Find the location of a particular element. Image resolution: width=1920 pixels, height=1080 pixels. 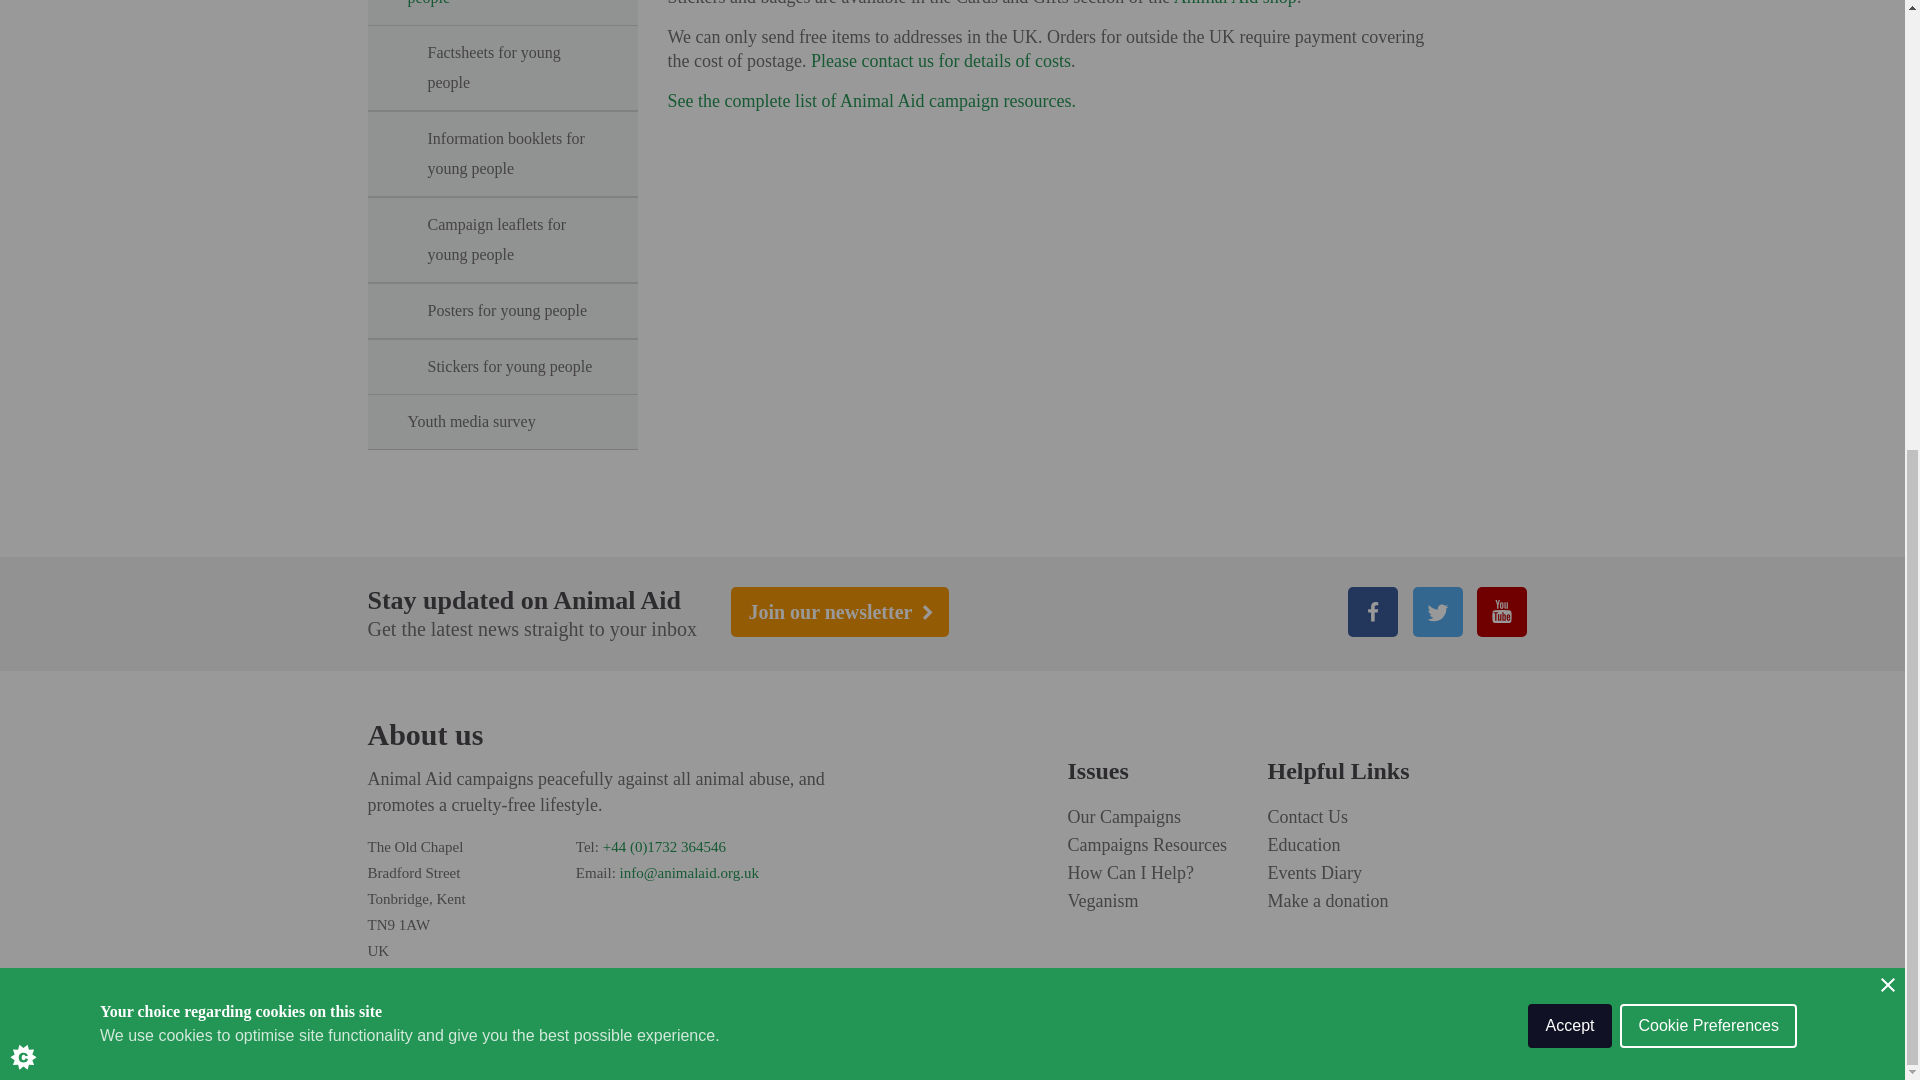

Join our newsletter is located at coordinates (840, 612).